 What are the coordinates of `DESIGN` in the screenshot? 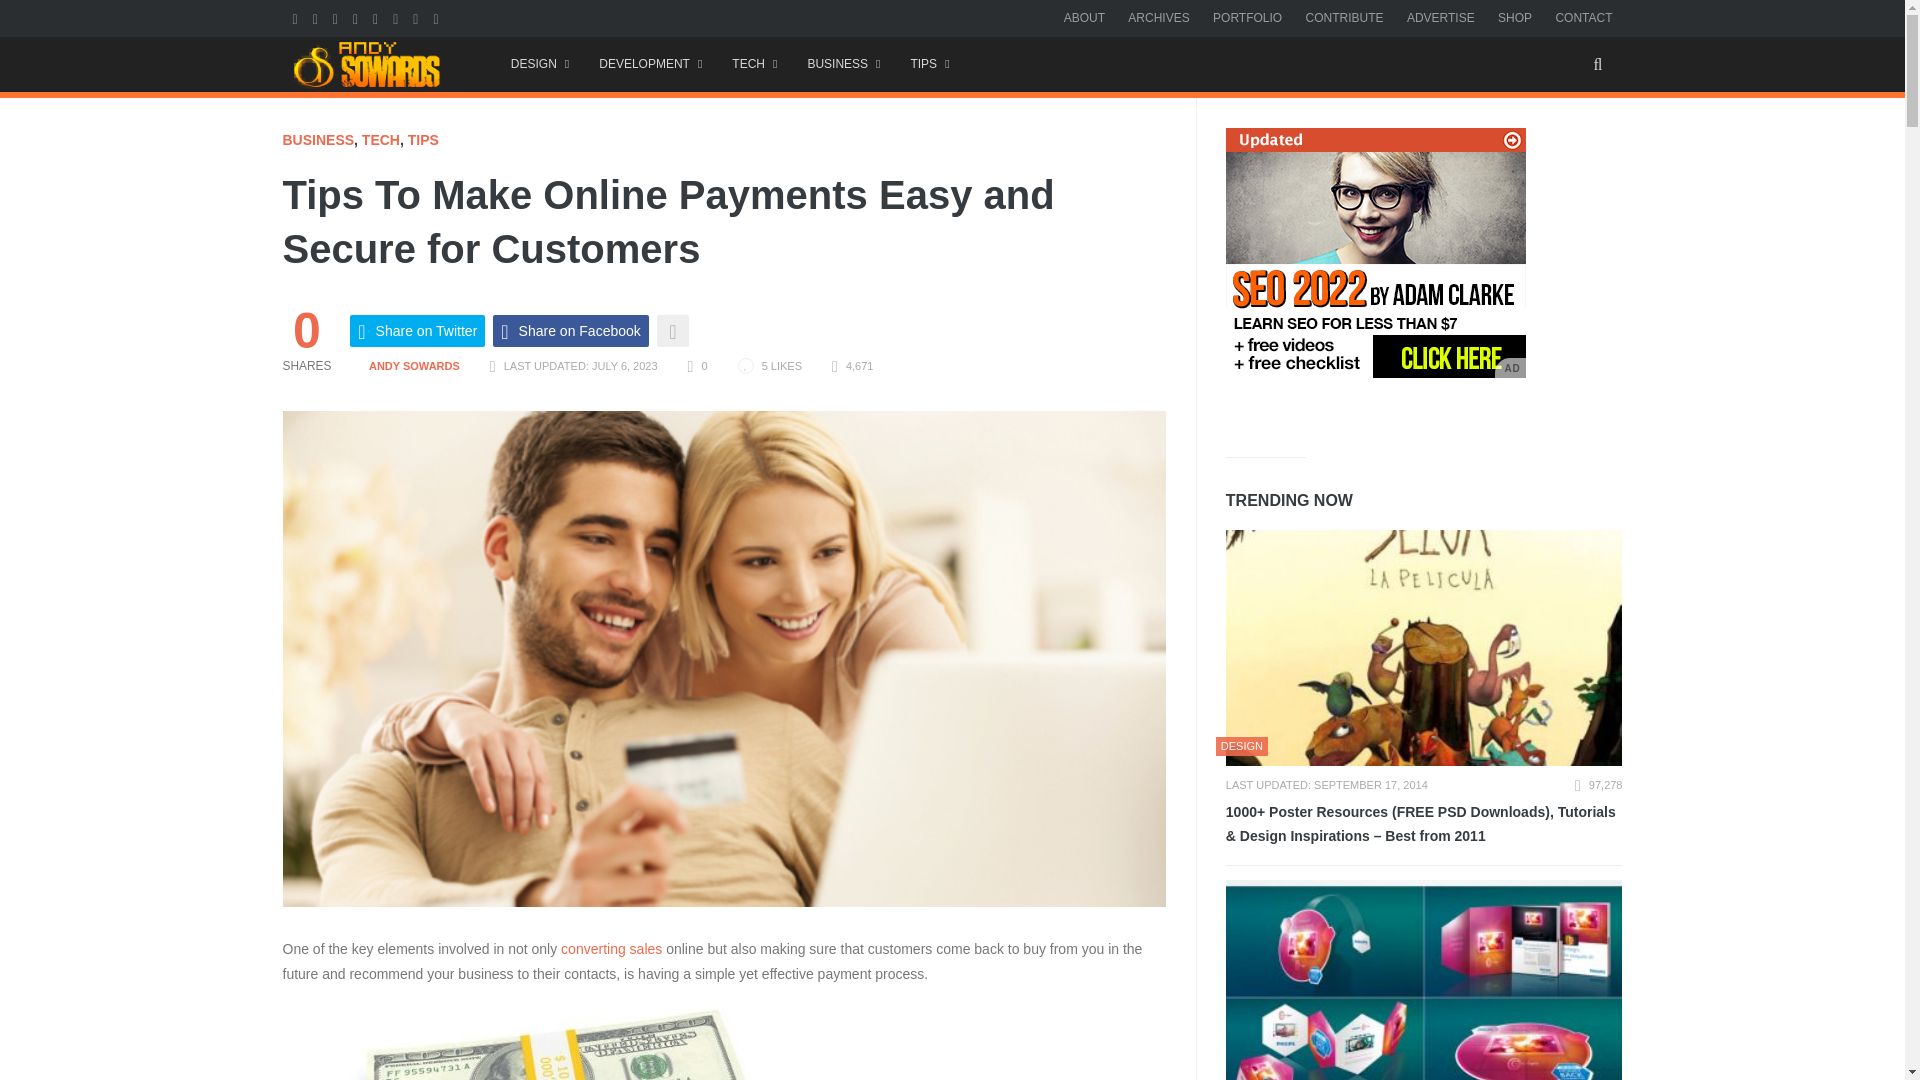 It's located at (539, 64).